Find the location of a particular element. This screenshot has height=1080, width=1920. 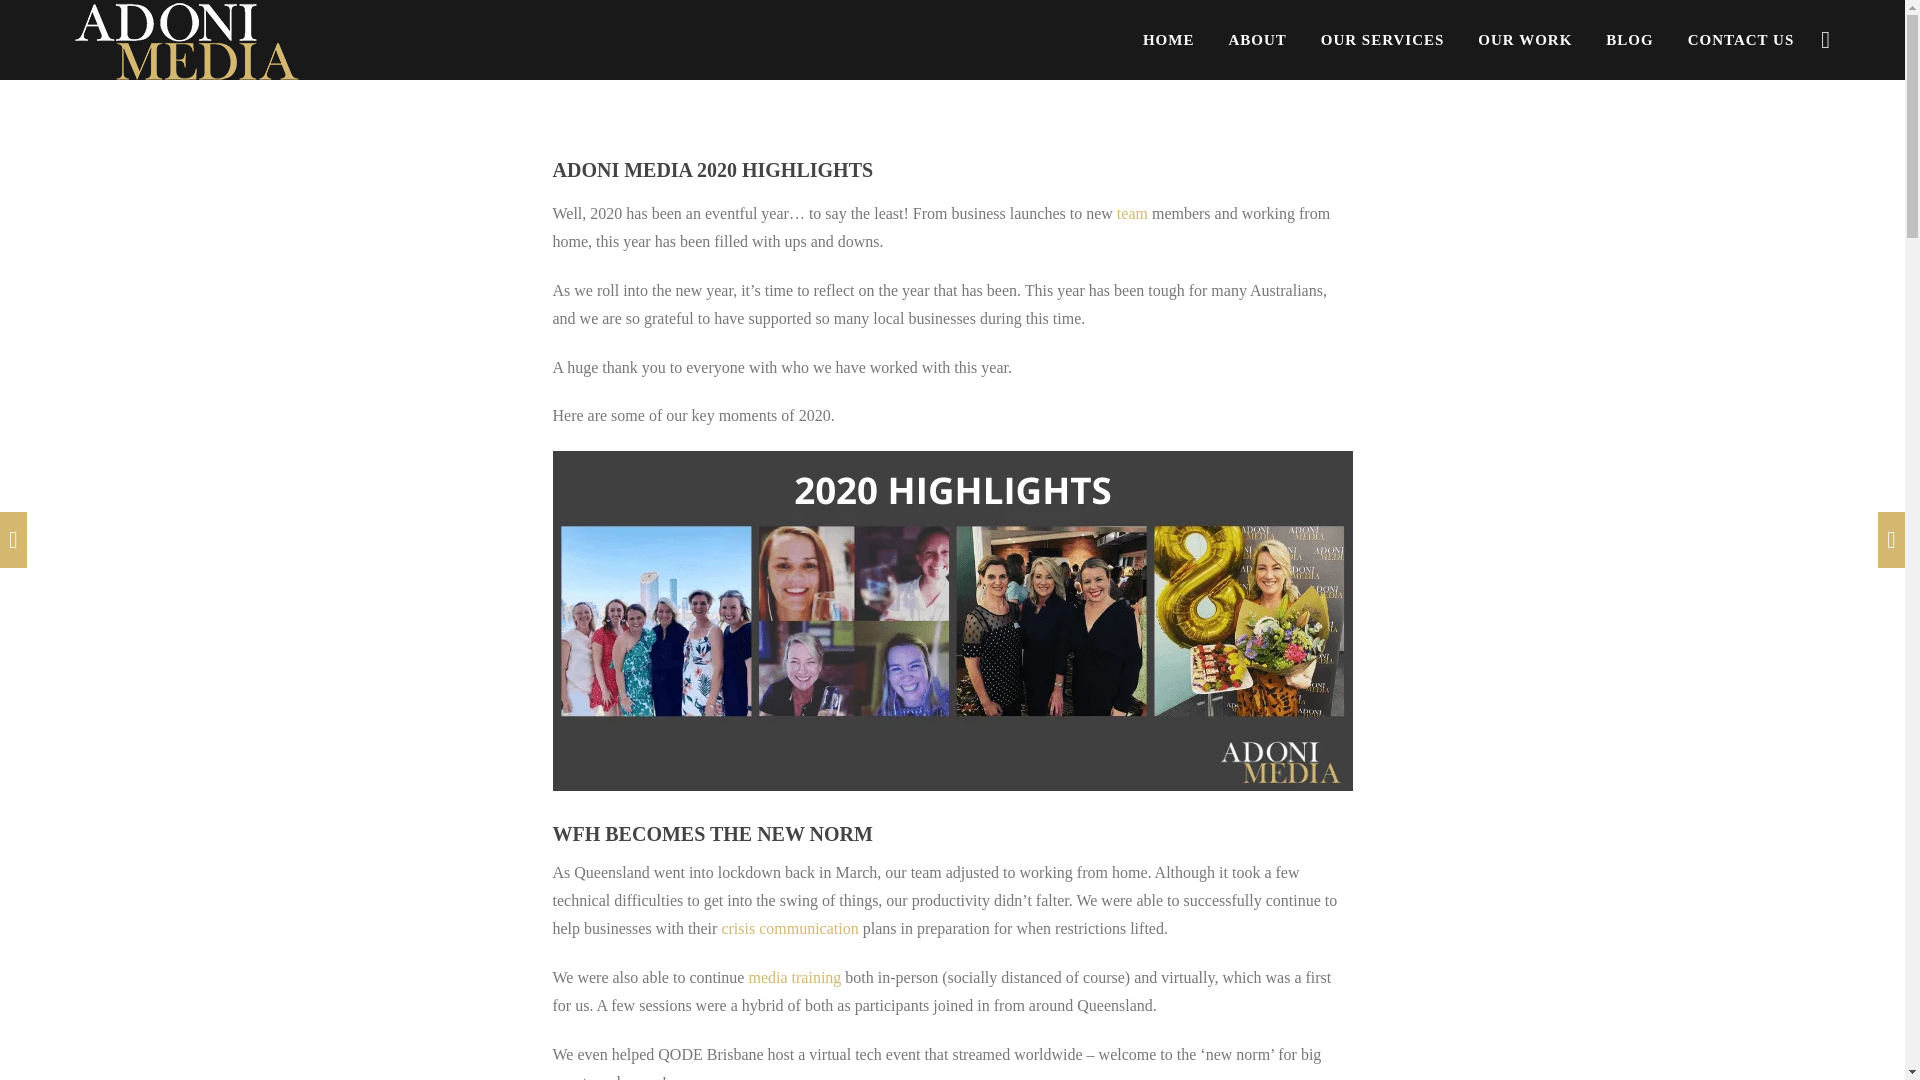

team is located at coordinates (1132, 214).